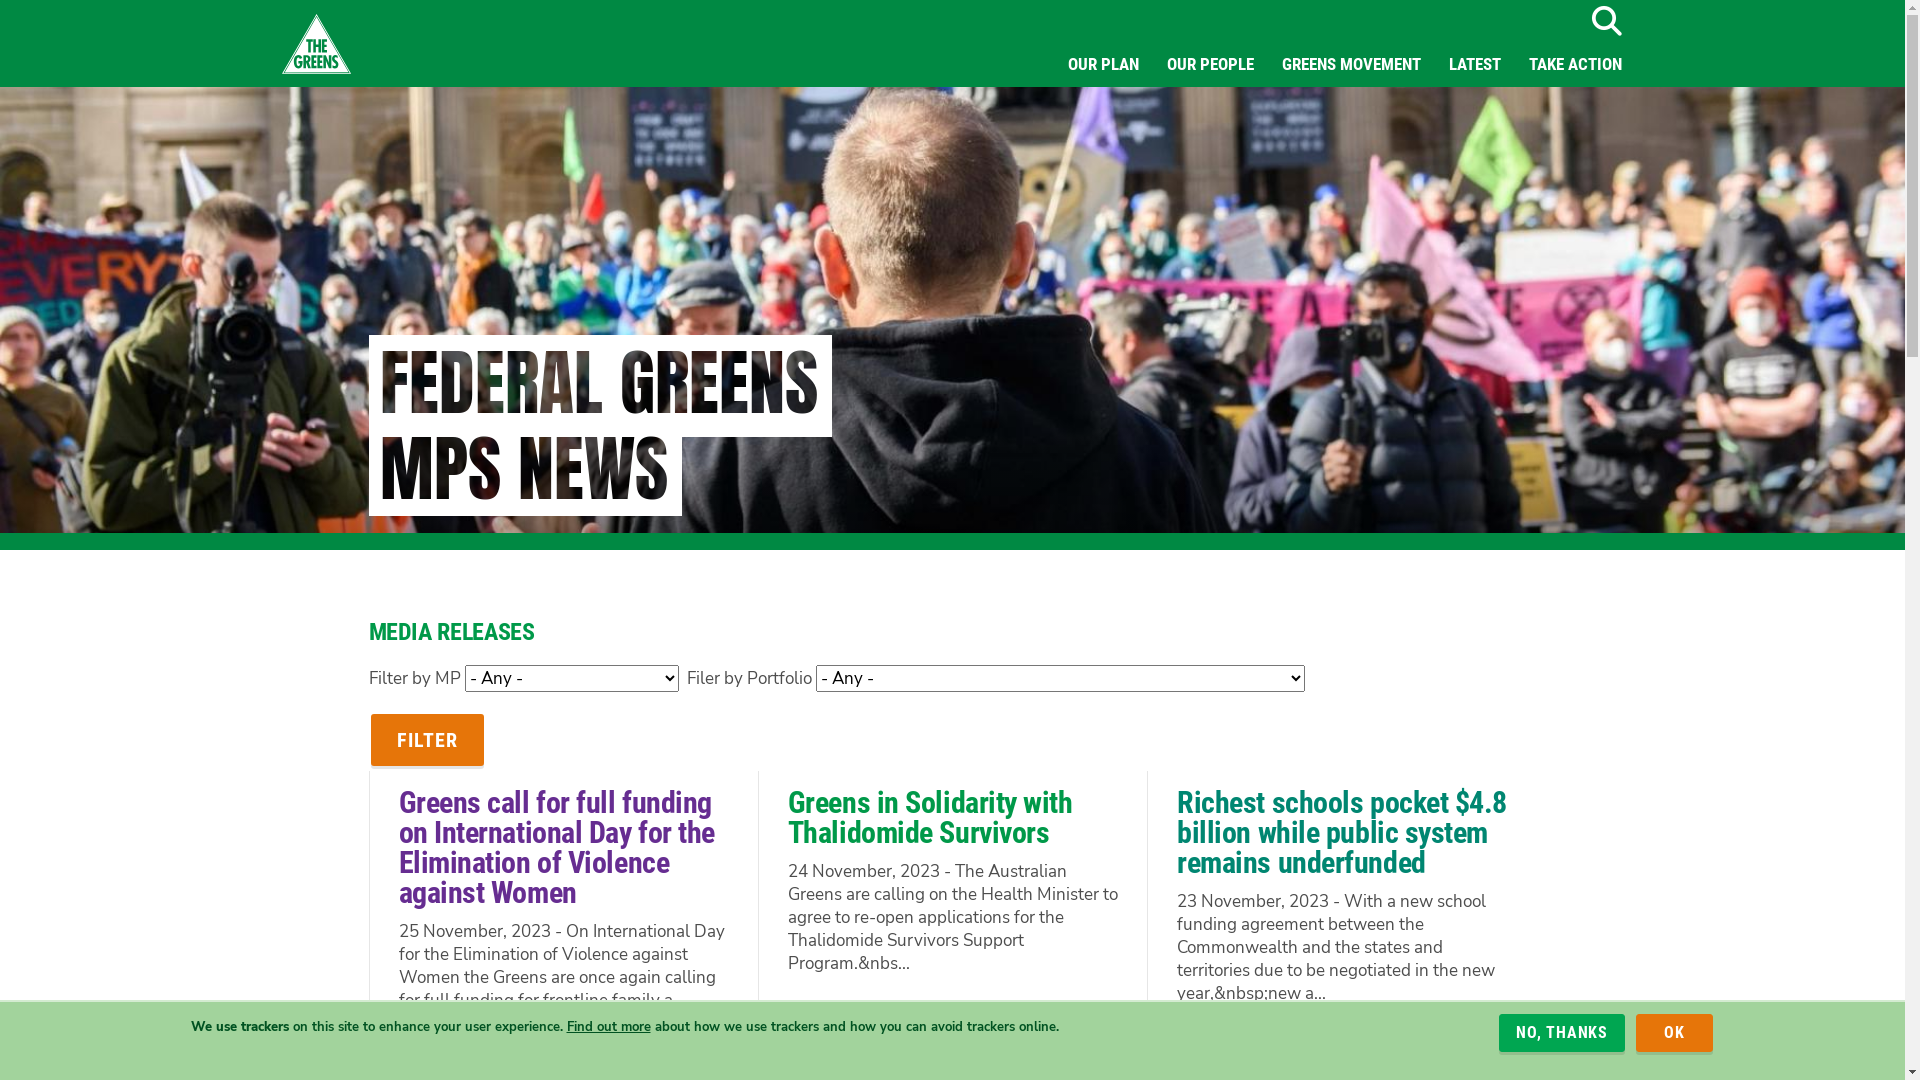 The width and height of the screenshot is (1920, 1080). Describe the element at coordinates (1562, 1033) in the screenshot. I see `NO, THANKS` at that location.